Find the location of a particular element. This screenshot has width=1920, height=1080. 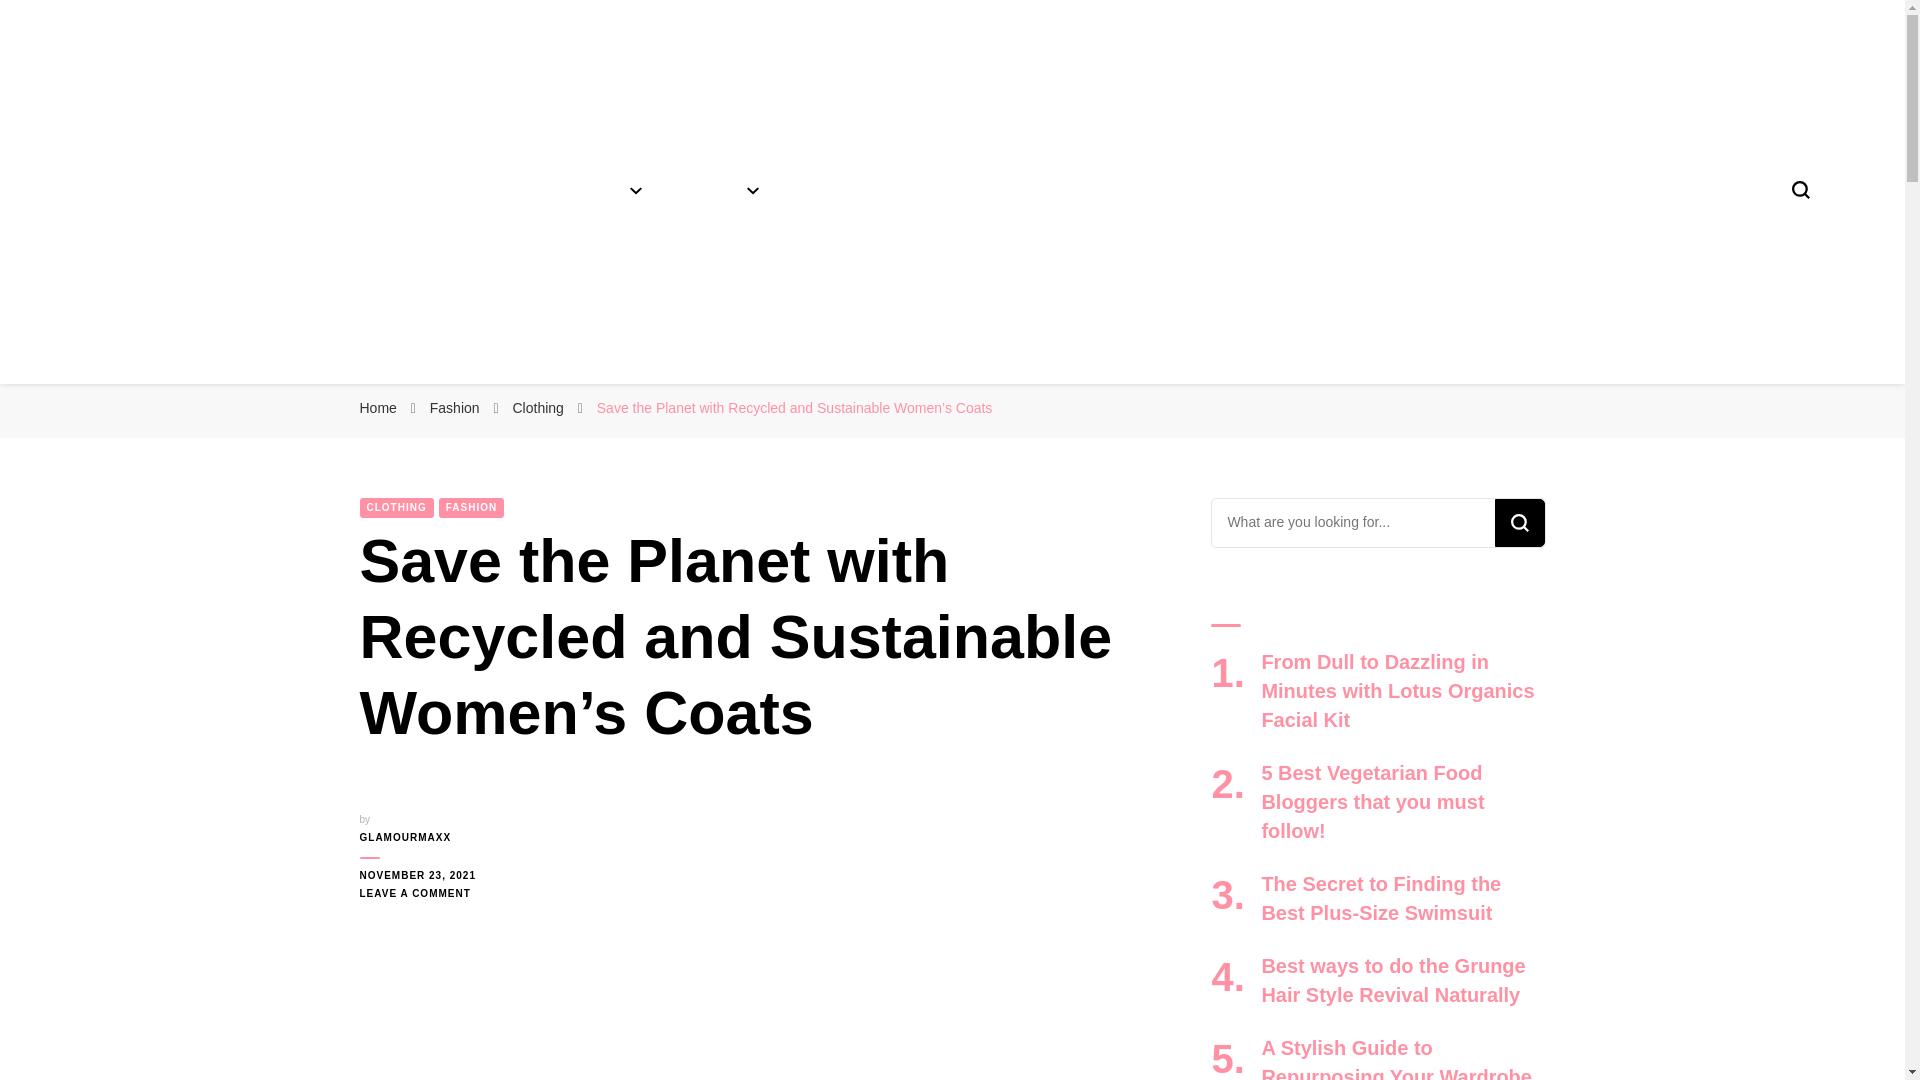

Search is located at coordinates (1518, 522).